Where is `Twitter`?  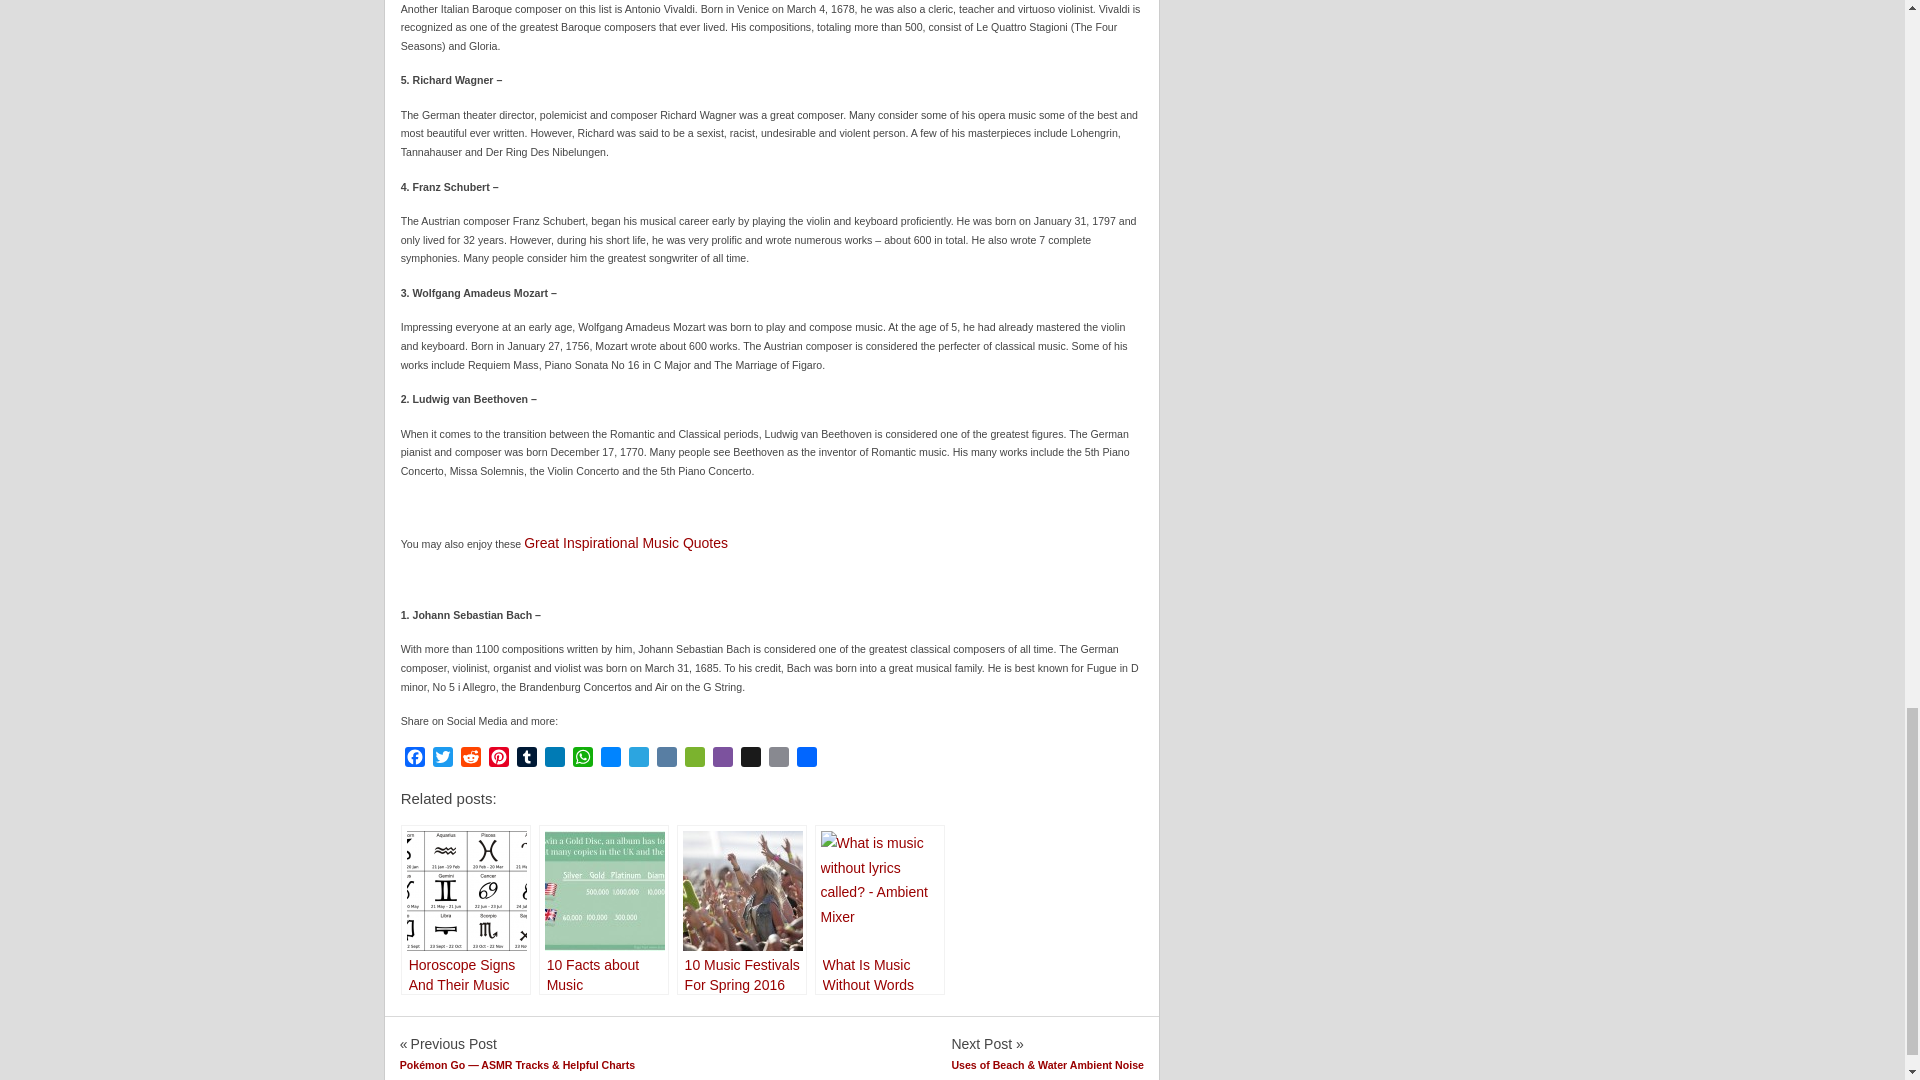
Twitter is located at coordinates (442, 760).